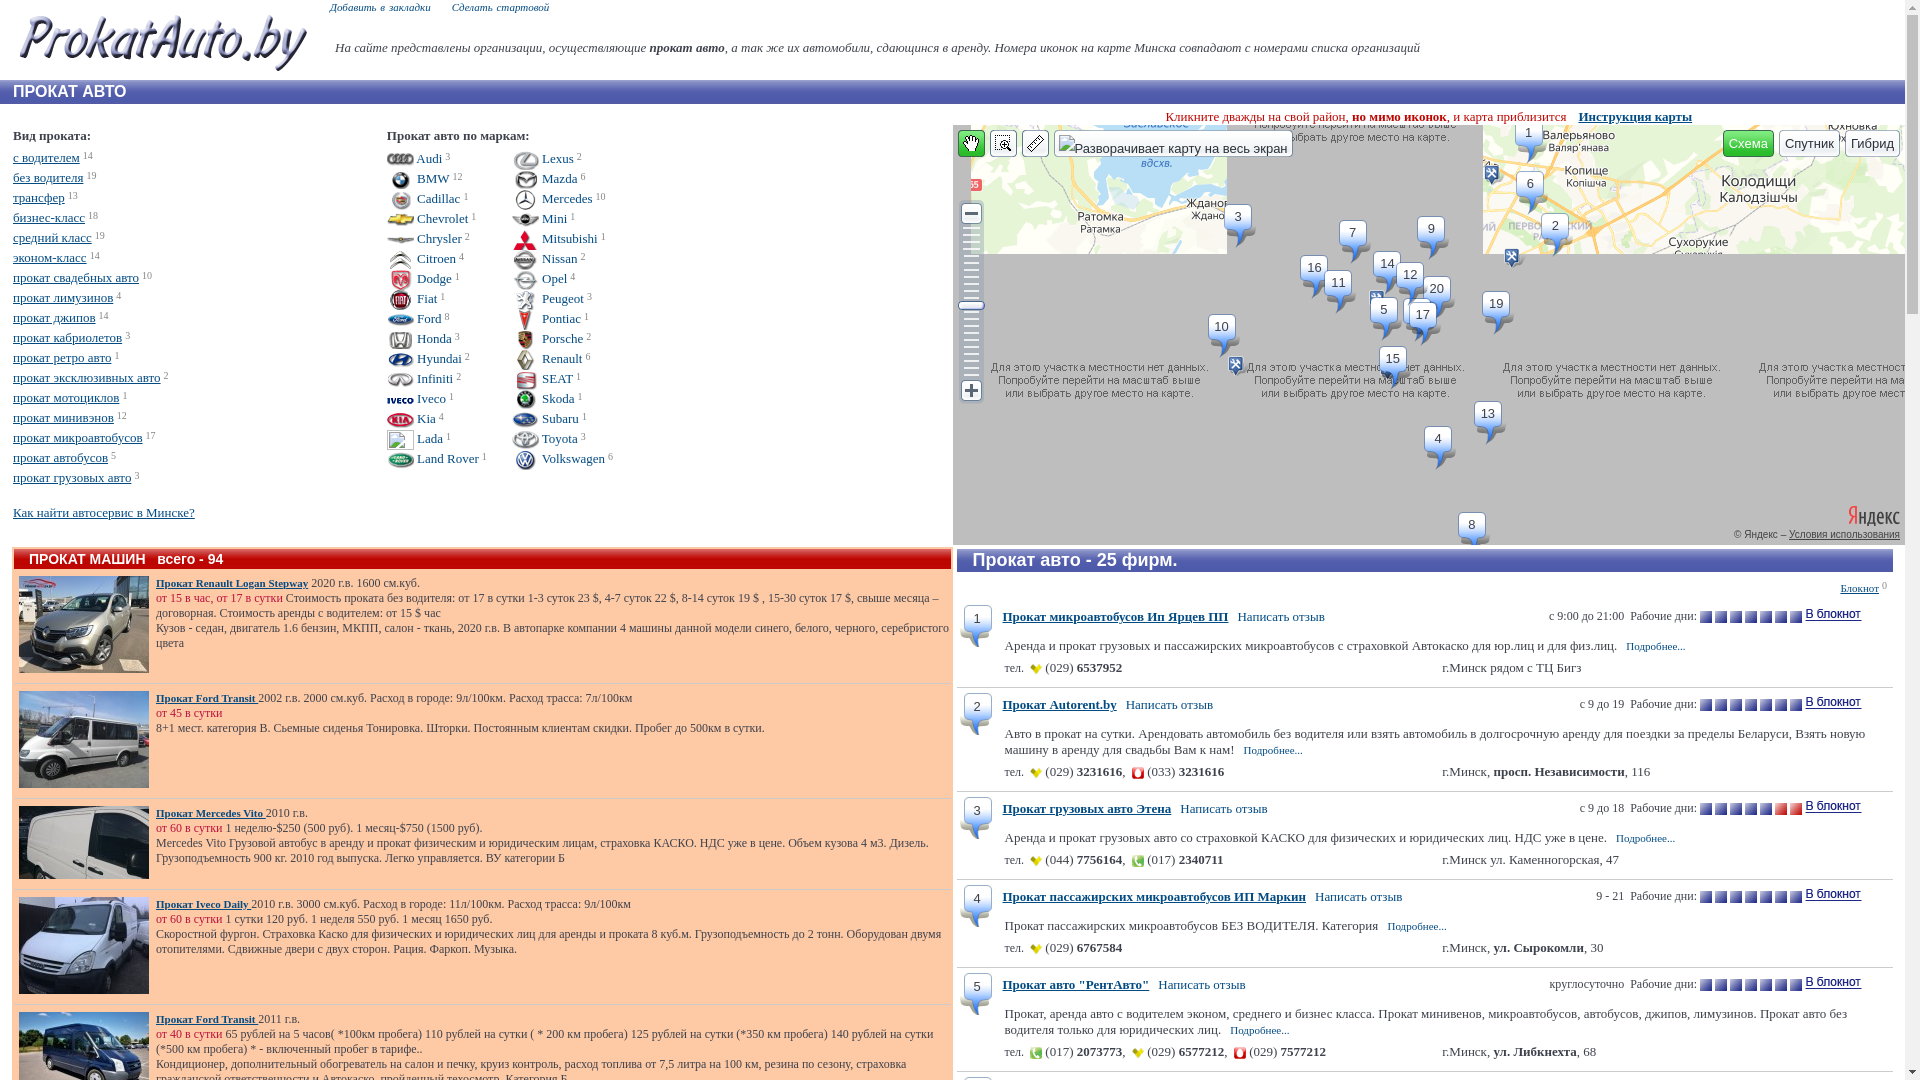  Describe the element at coordinates (544, 398) in the screenshot. I see ` Skoda` at that location.